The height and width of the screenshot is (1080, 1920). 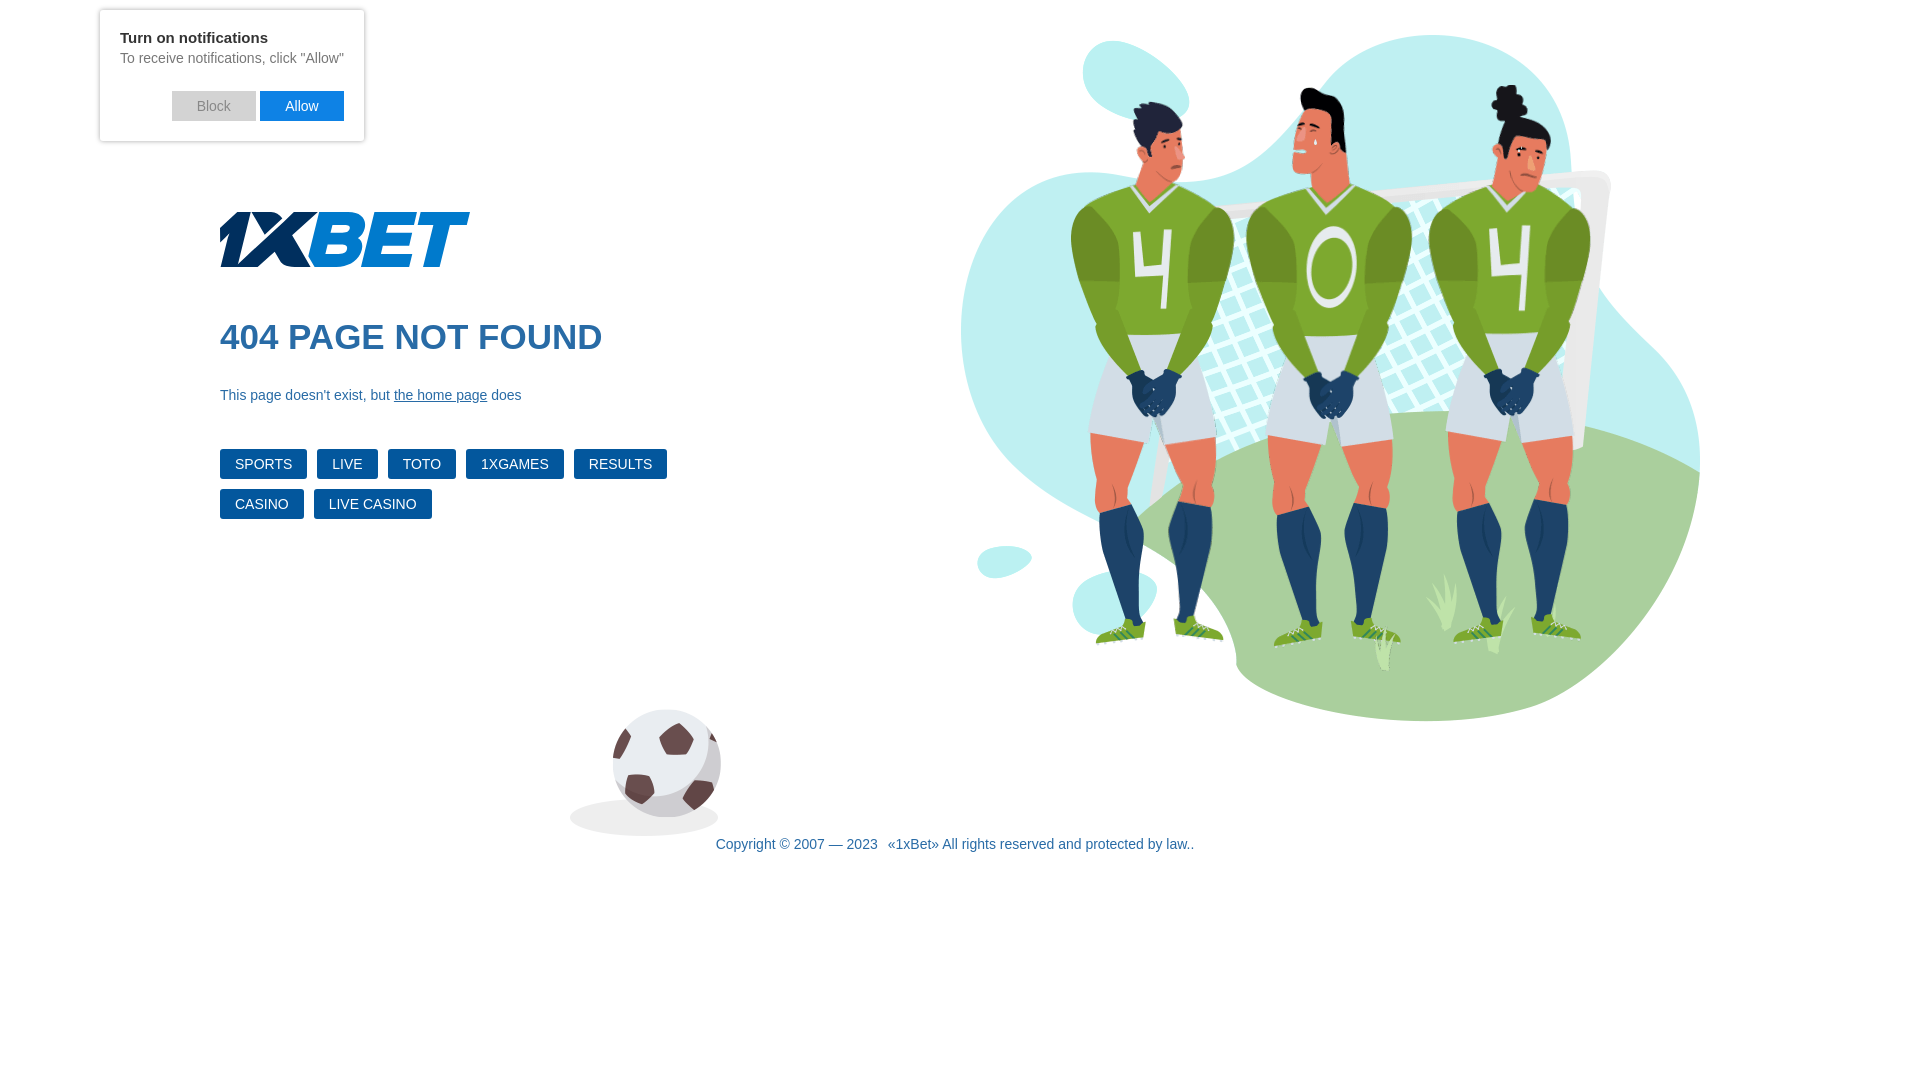 What do you see at coordinates (214, 106) in the screenshot?
I see `Block` at bounding box center [214, 106].